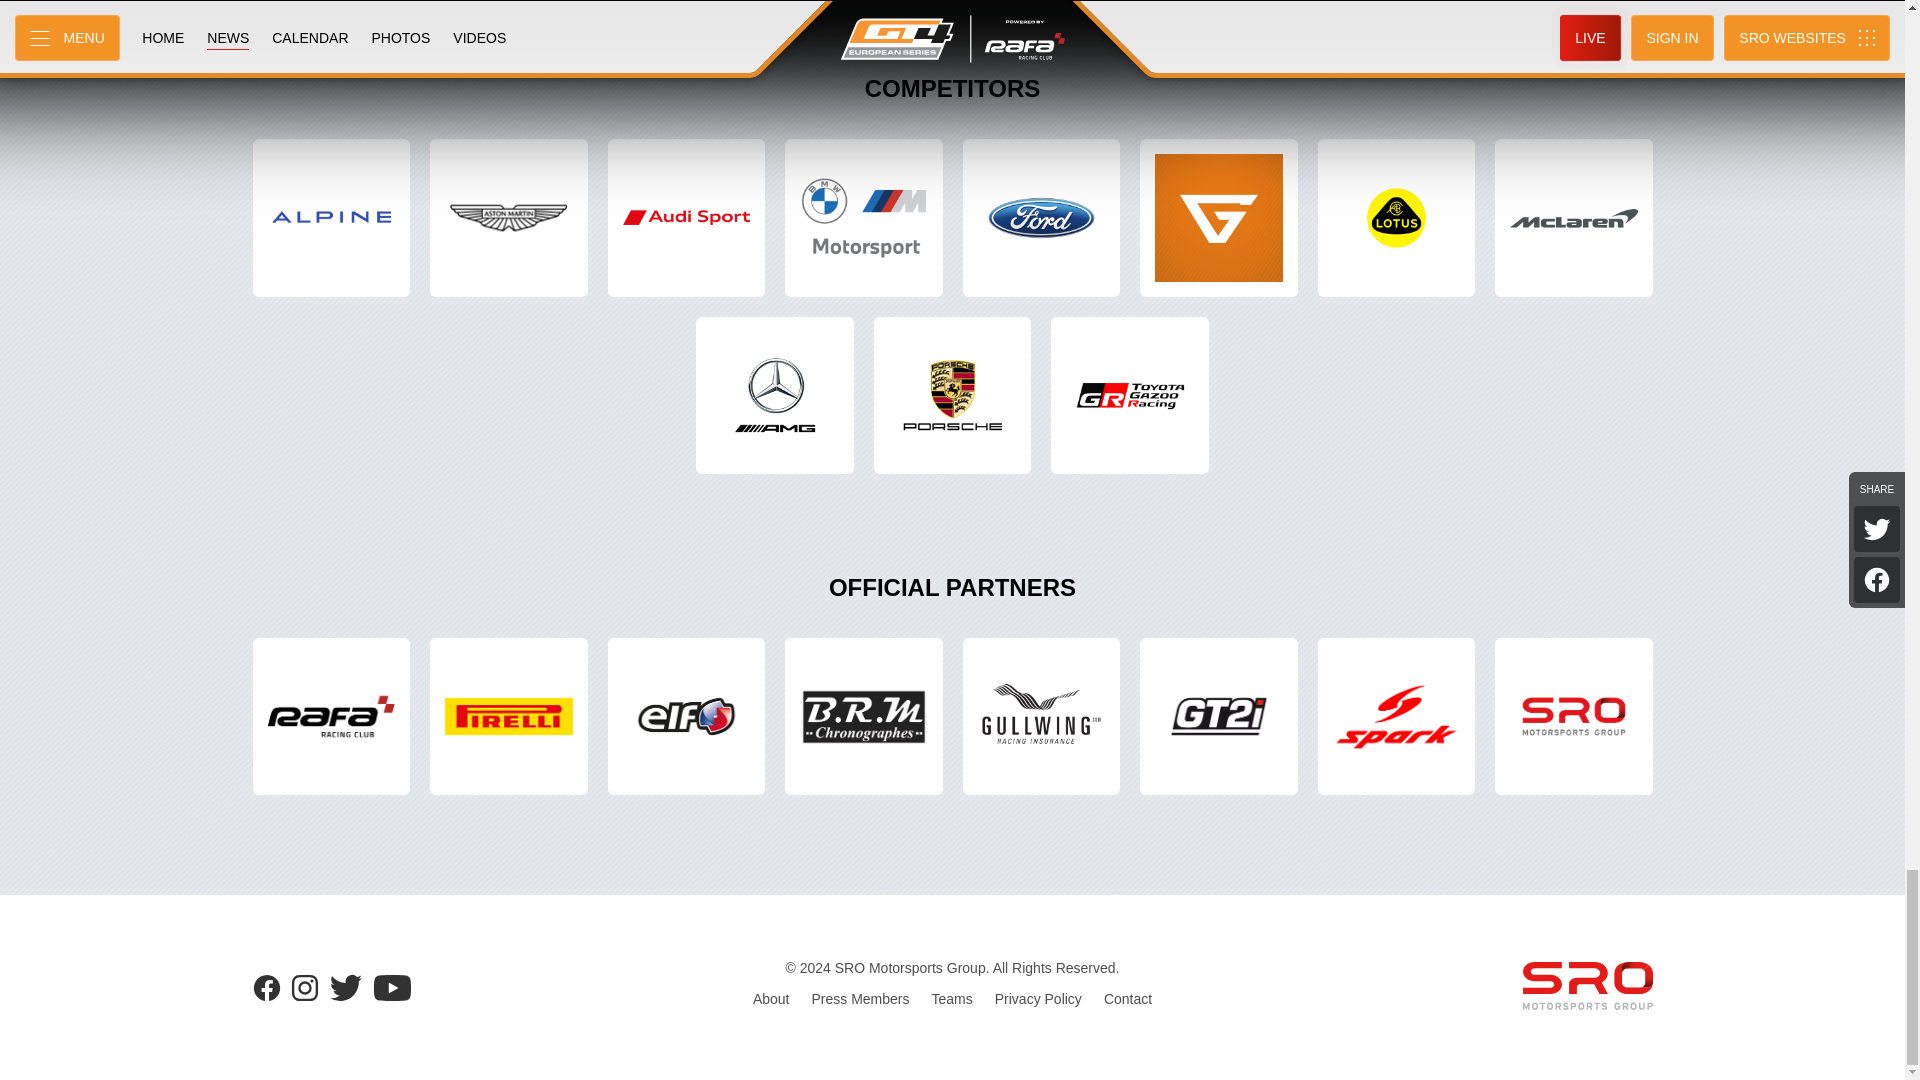 This screenshot has width=1920, height=1080. Describe the element at coordinates (330, 218) in the screenshot. I see `Alpine` at that location.